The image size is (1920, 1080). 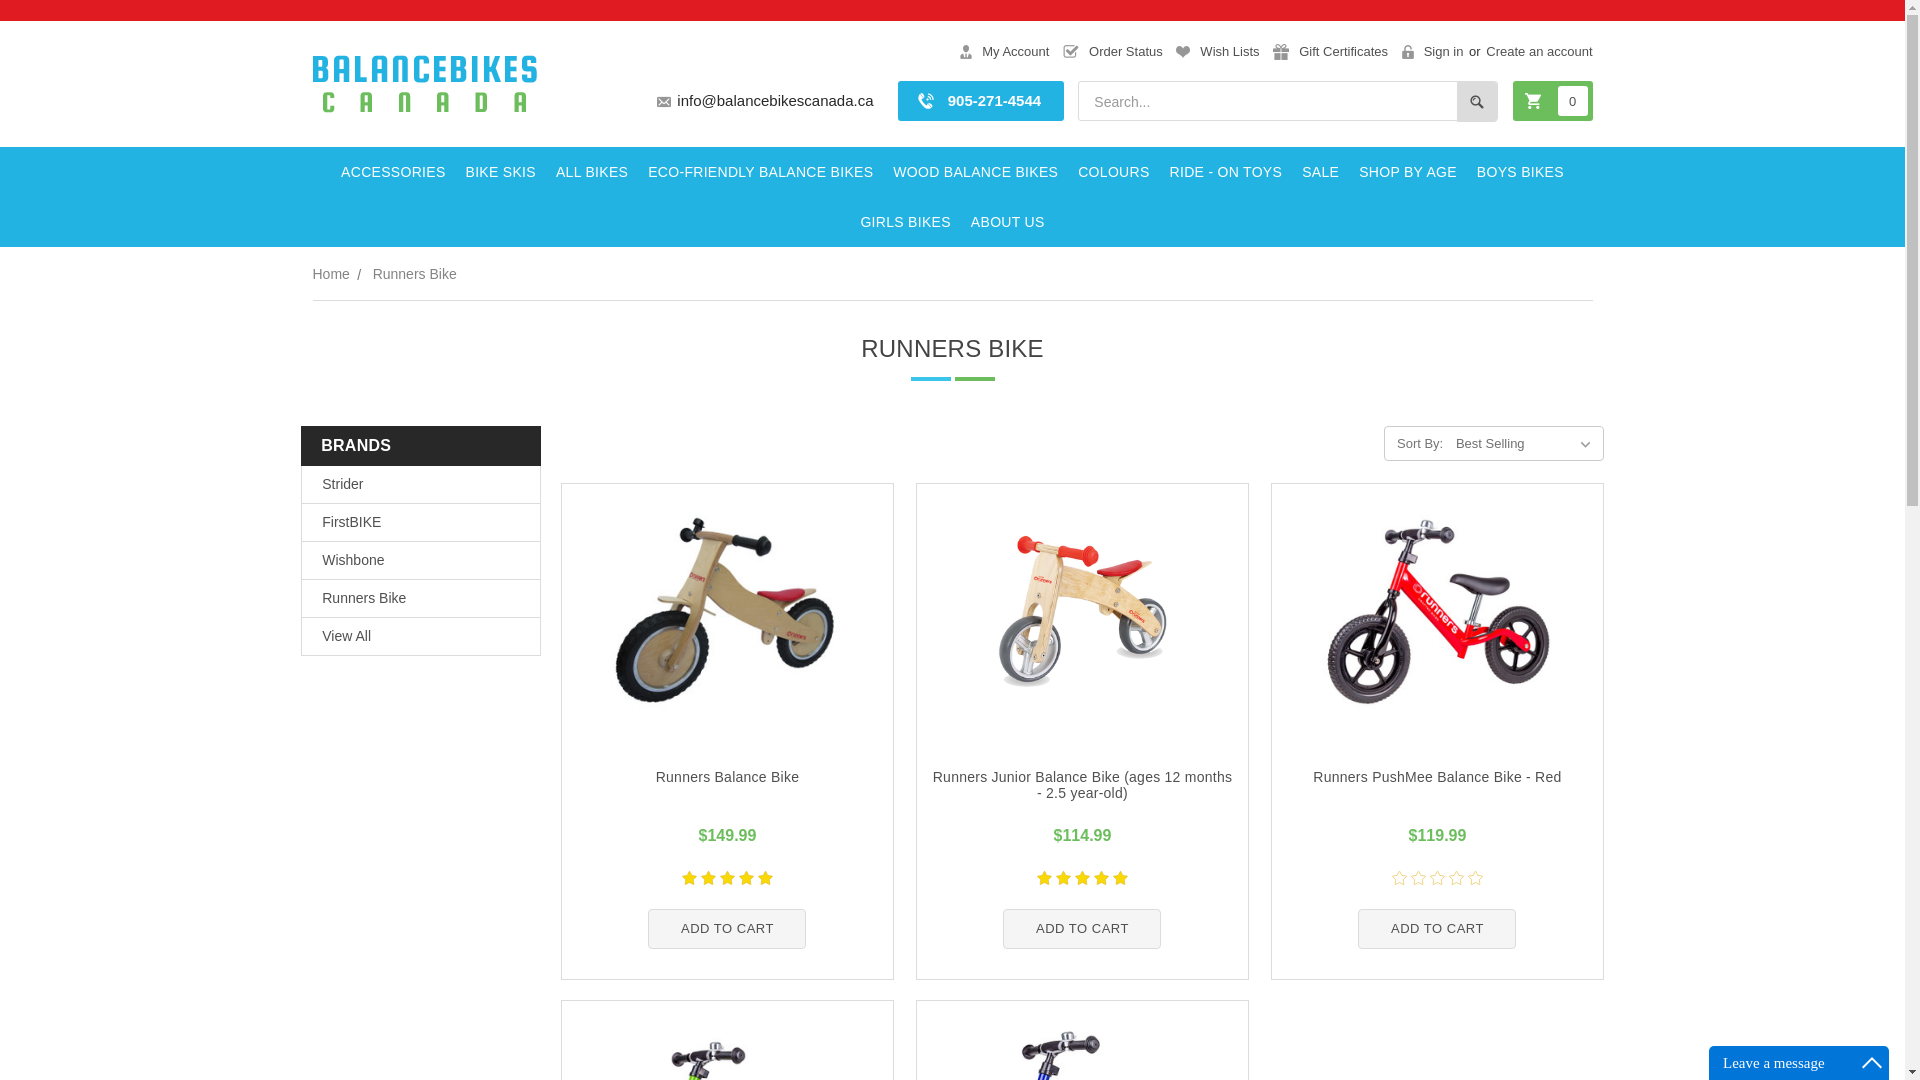 What do you see at coordinates (1008, 222) in the screenshot?
I see `ABOUT US` at bounding box center [1008, 222].